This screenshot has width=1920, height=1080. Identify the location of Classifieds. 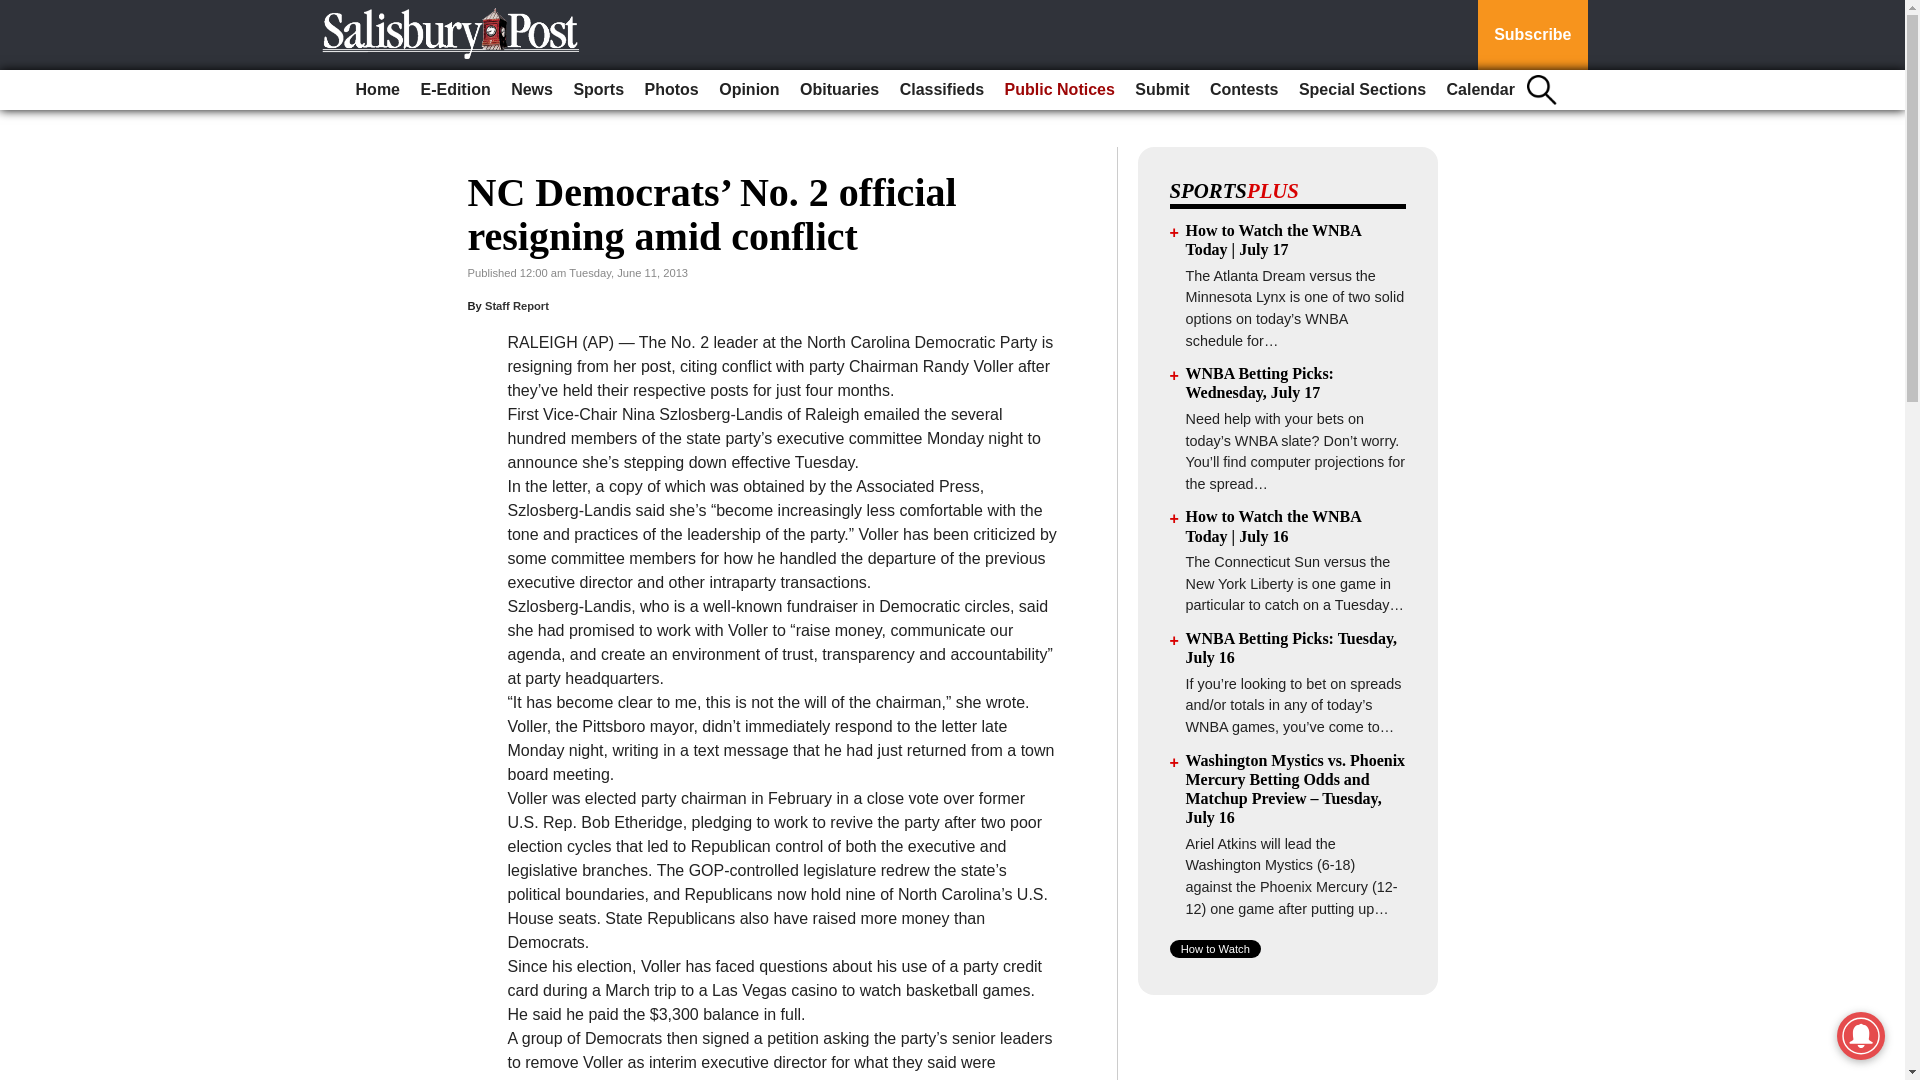
(942, 90).